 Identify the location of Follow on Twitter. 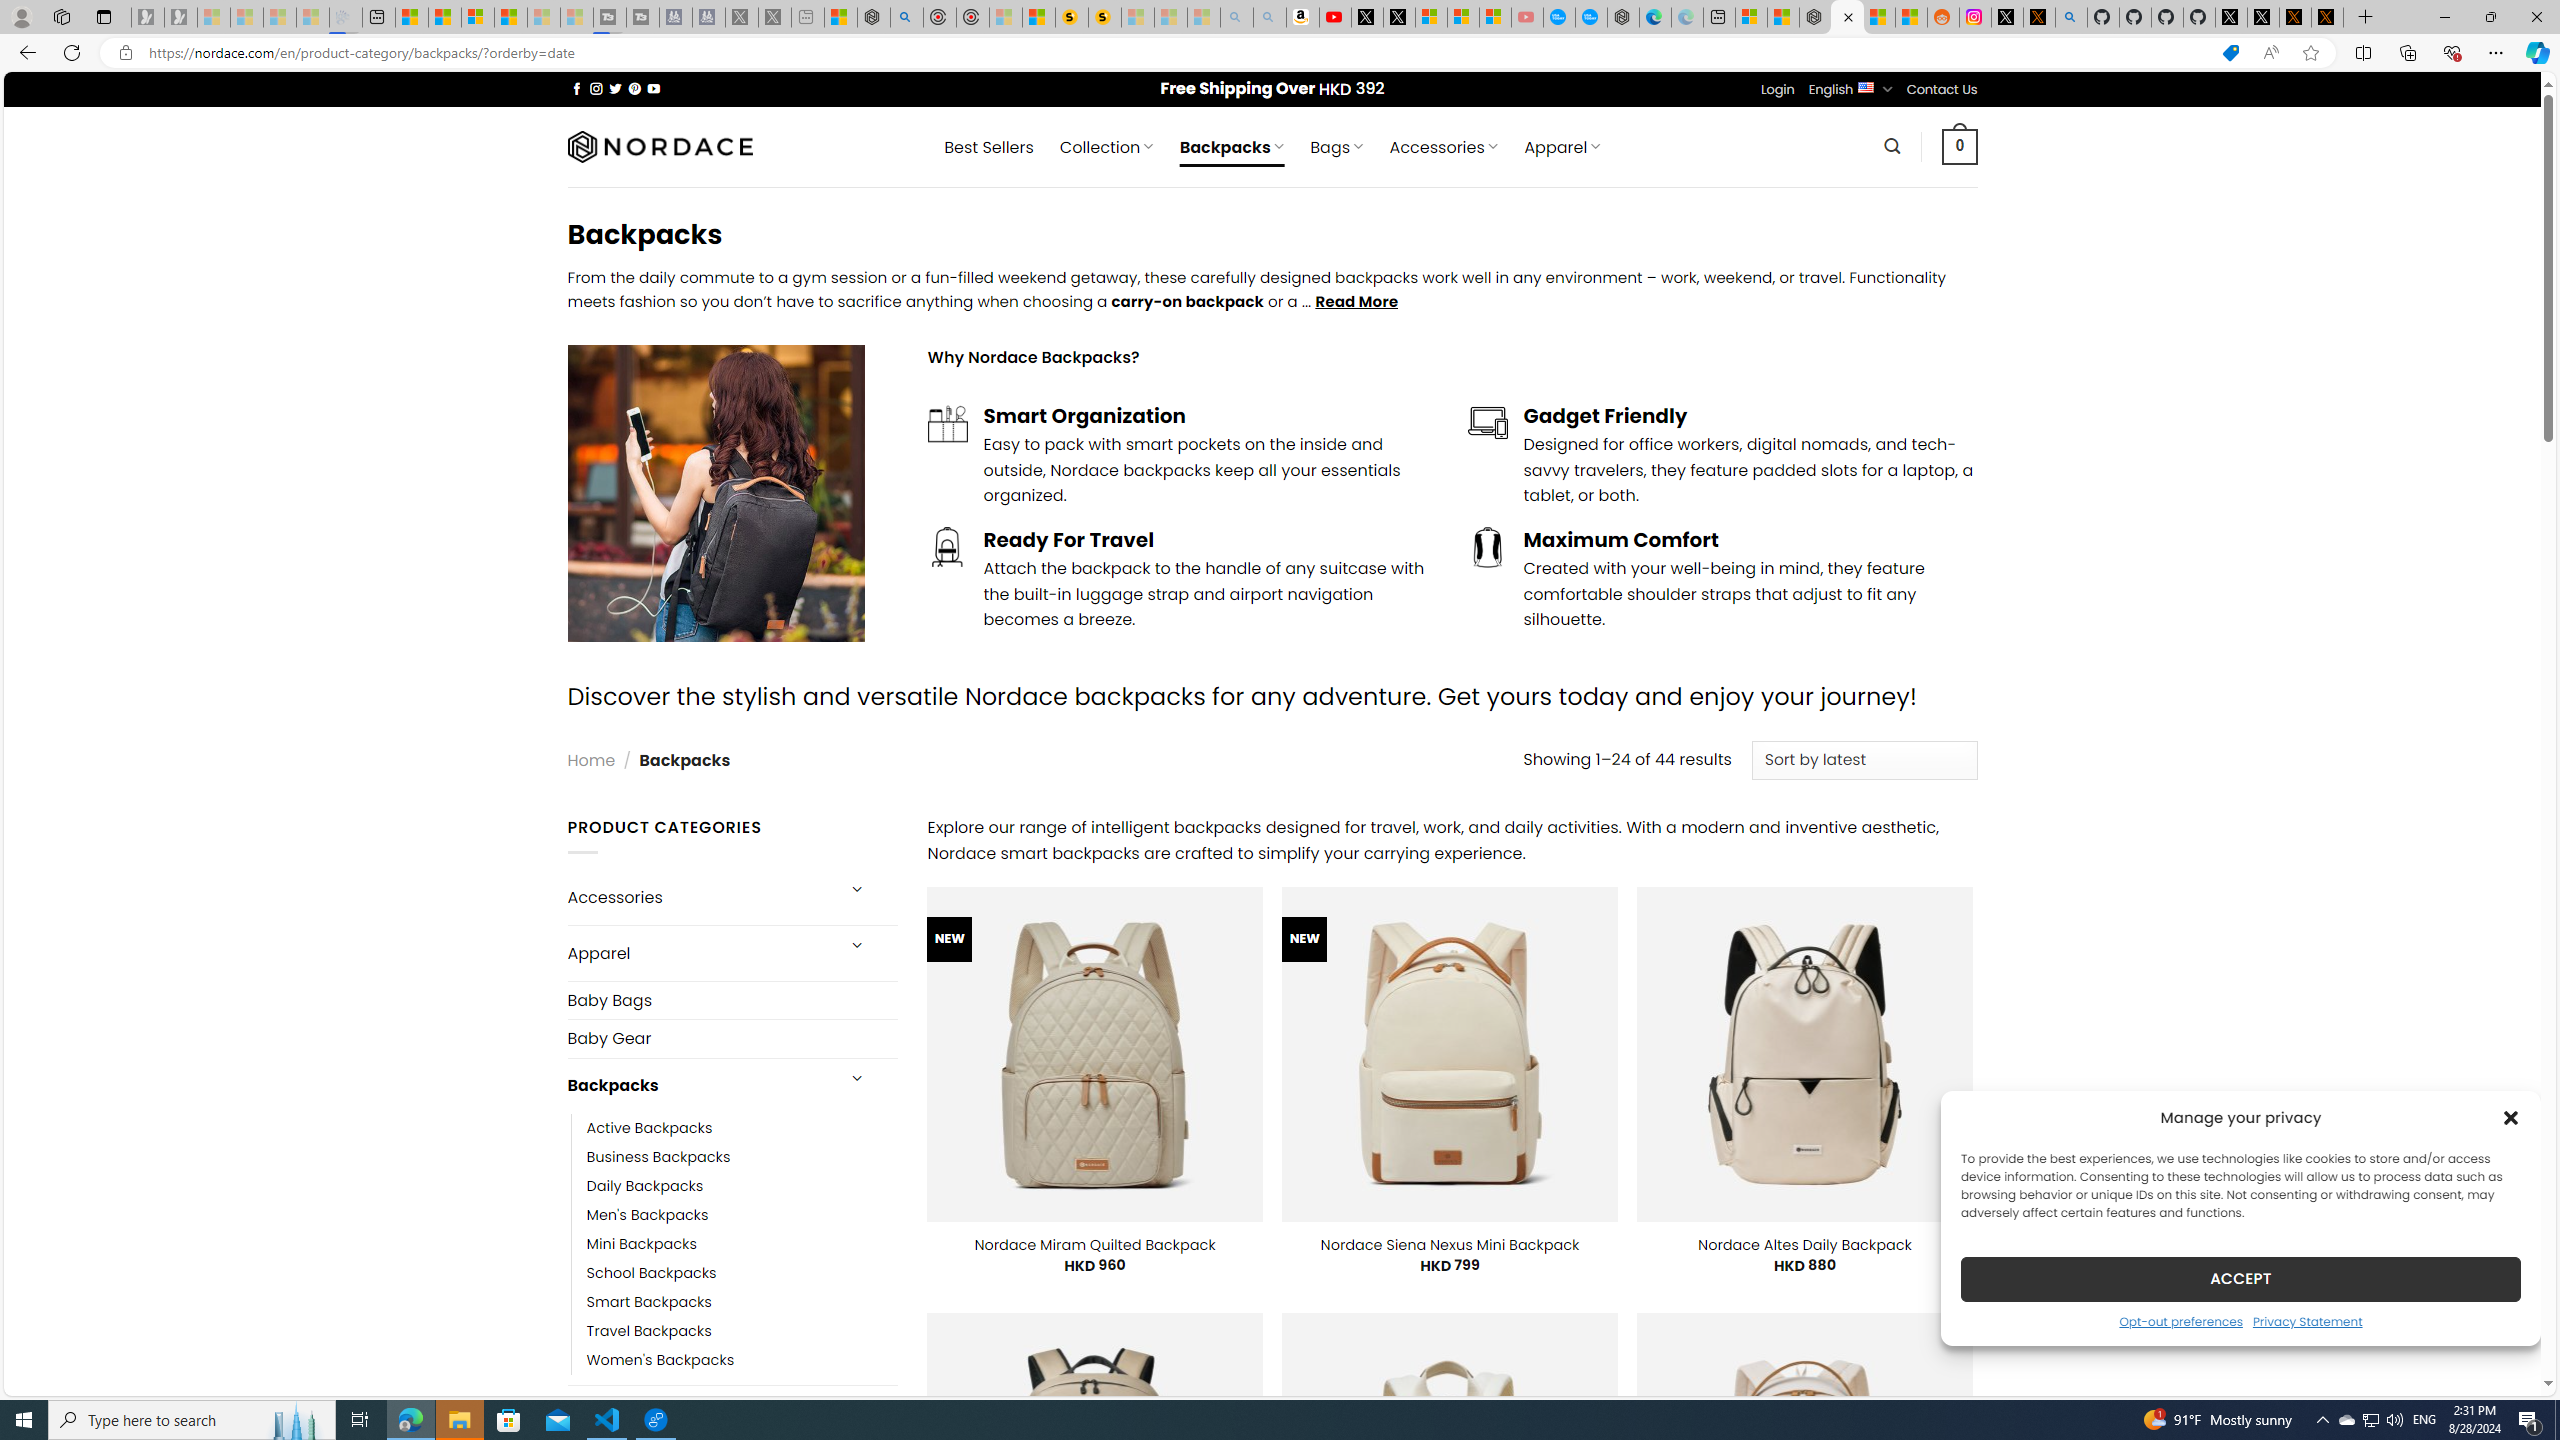
(616, 88).